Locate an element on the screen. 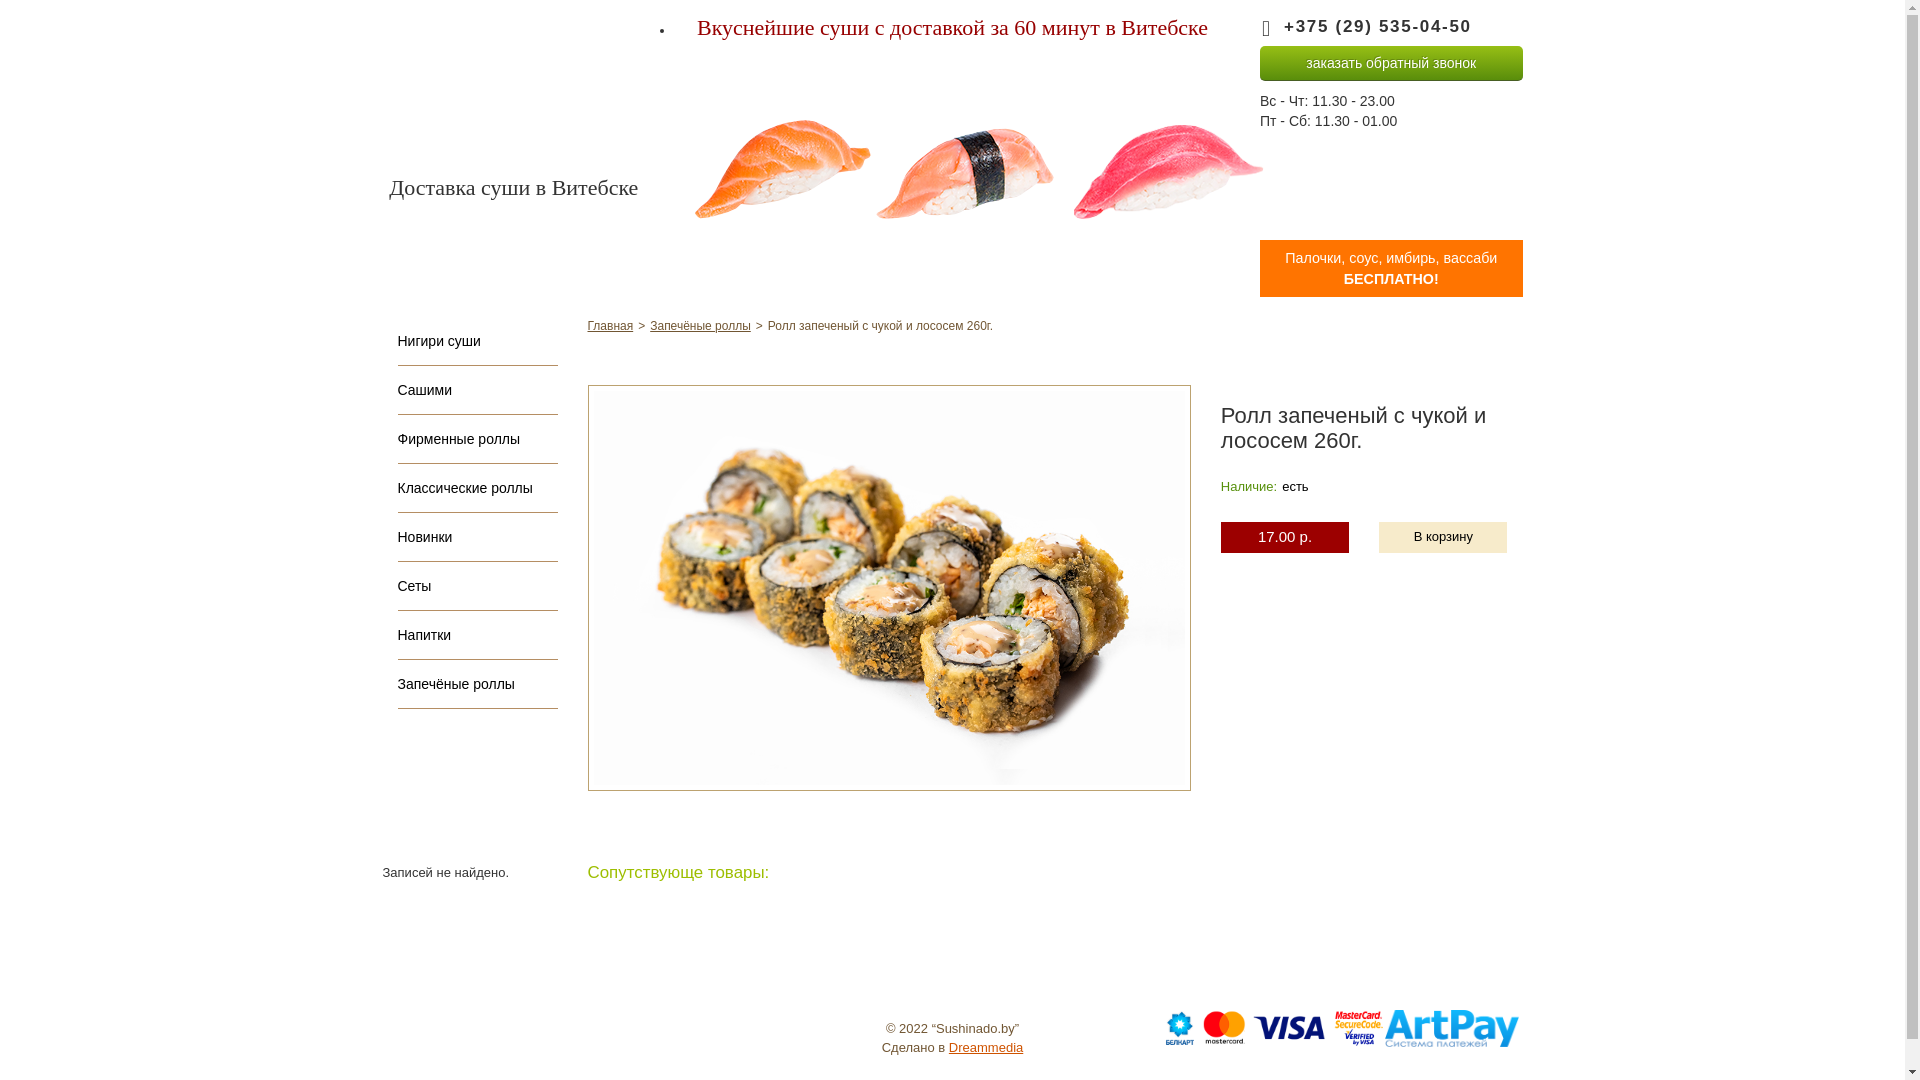 This screenshot has height=1080, width=1920. Dreammedia is located at coordinates (986, 1048).